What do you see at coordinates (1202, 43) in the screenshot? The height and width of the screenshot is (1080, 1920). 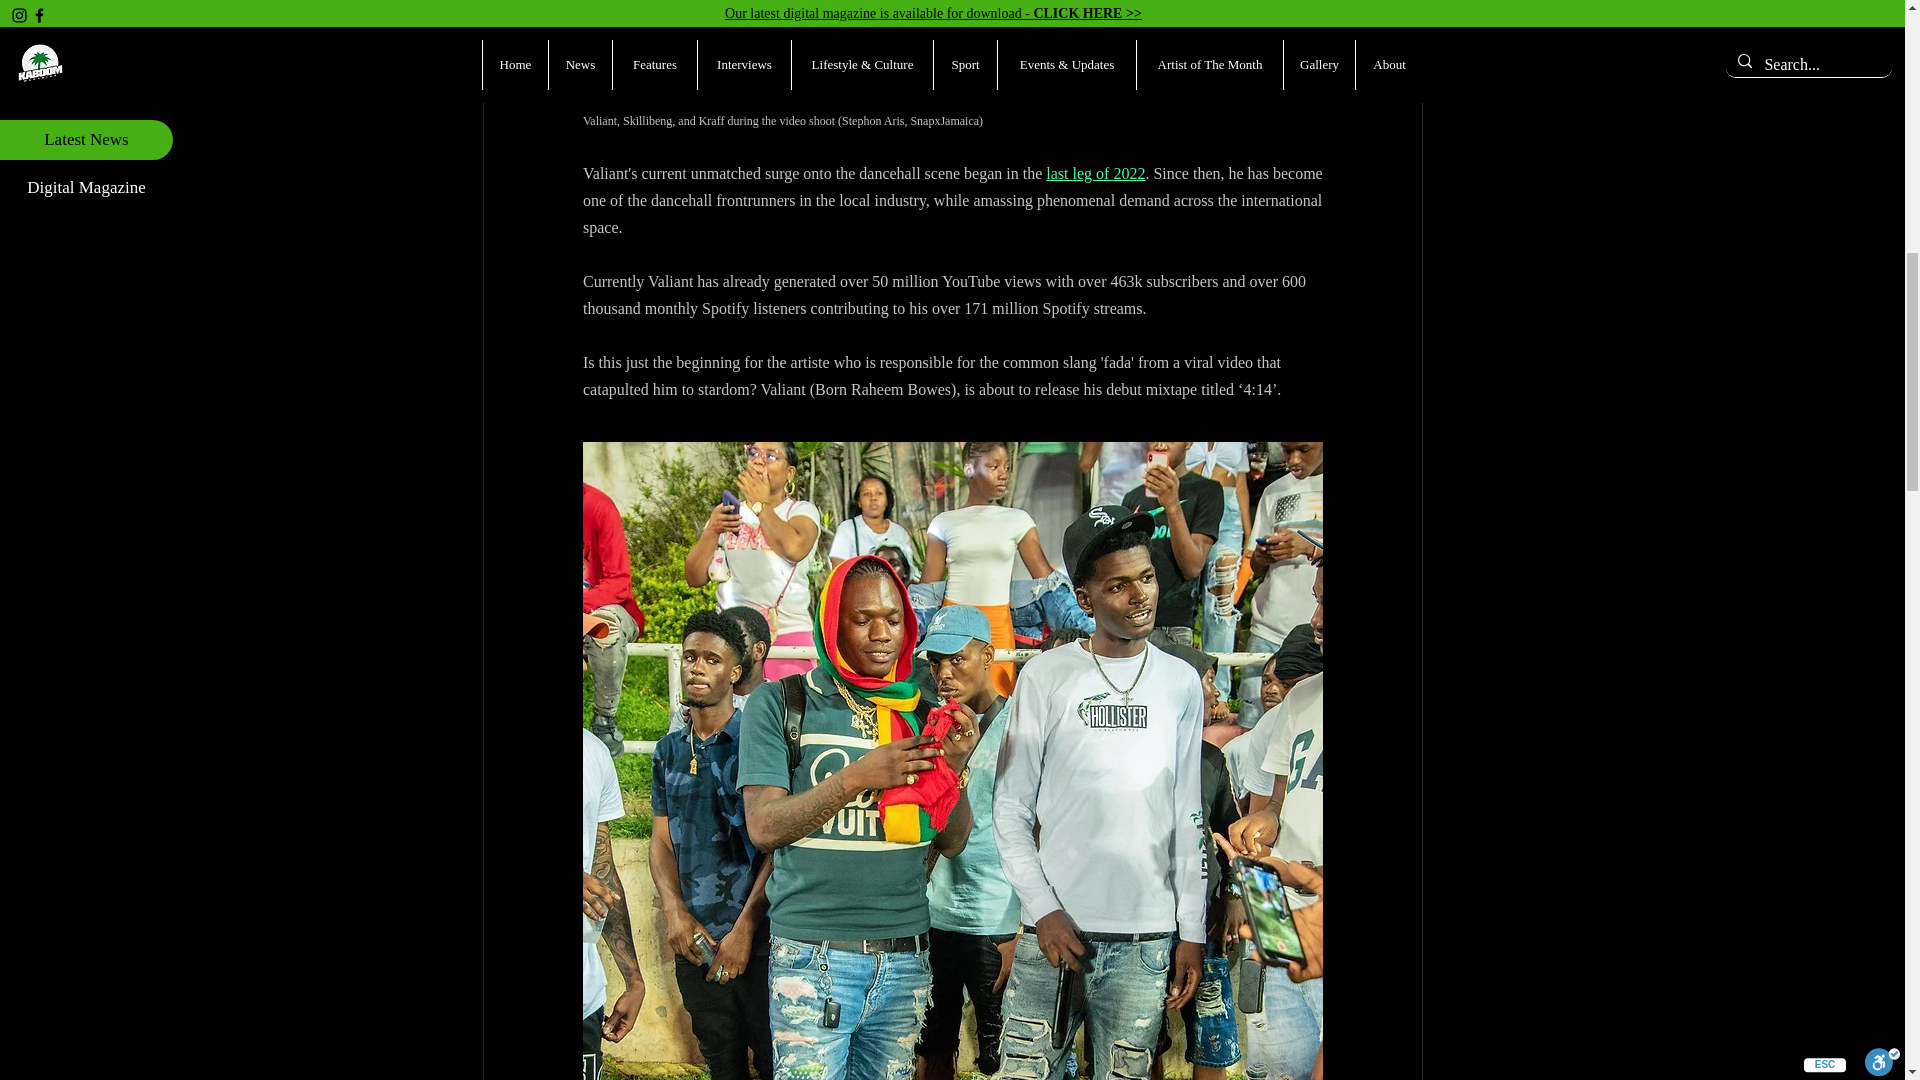 I see `Presentation of alternative descriptions permanently` at bounding box center [1202, 43].